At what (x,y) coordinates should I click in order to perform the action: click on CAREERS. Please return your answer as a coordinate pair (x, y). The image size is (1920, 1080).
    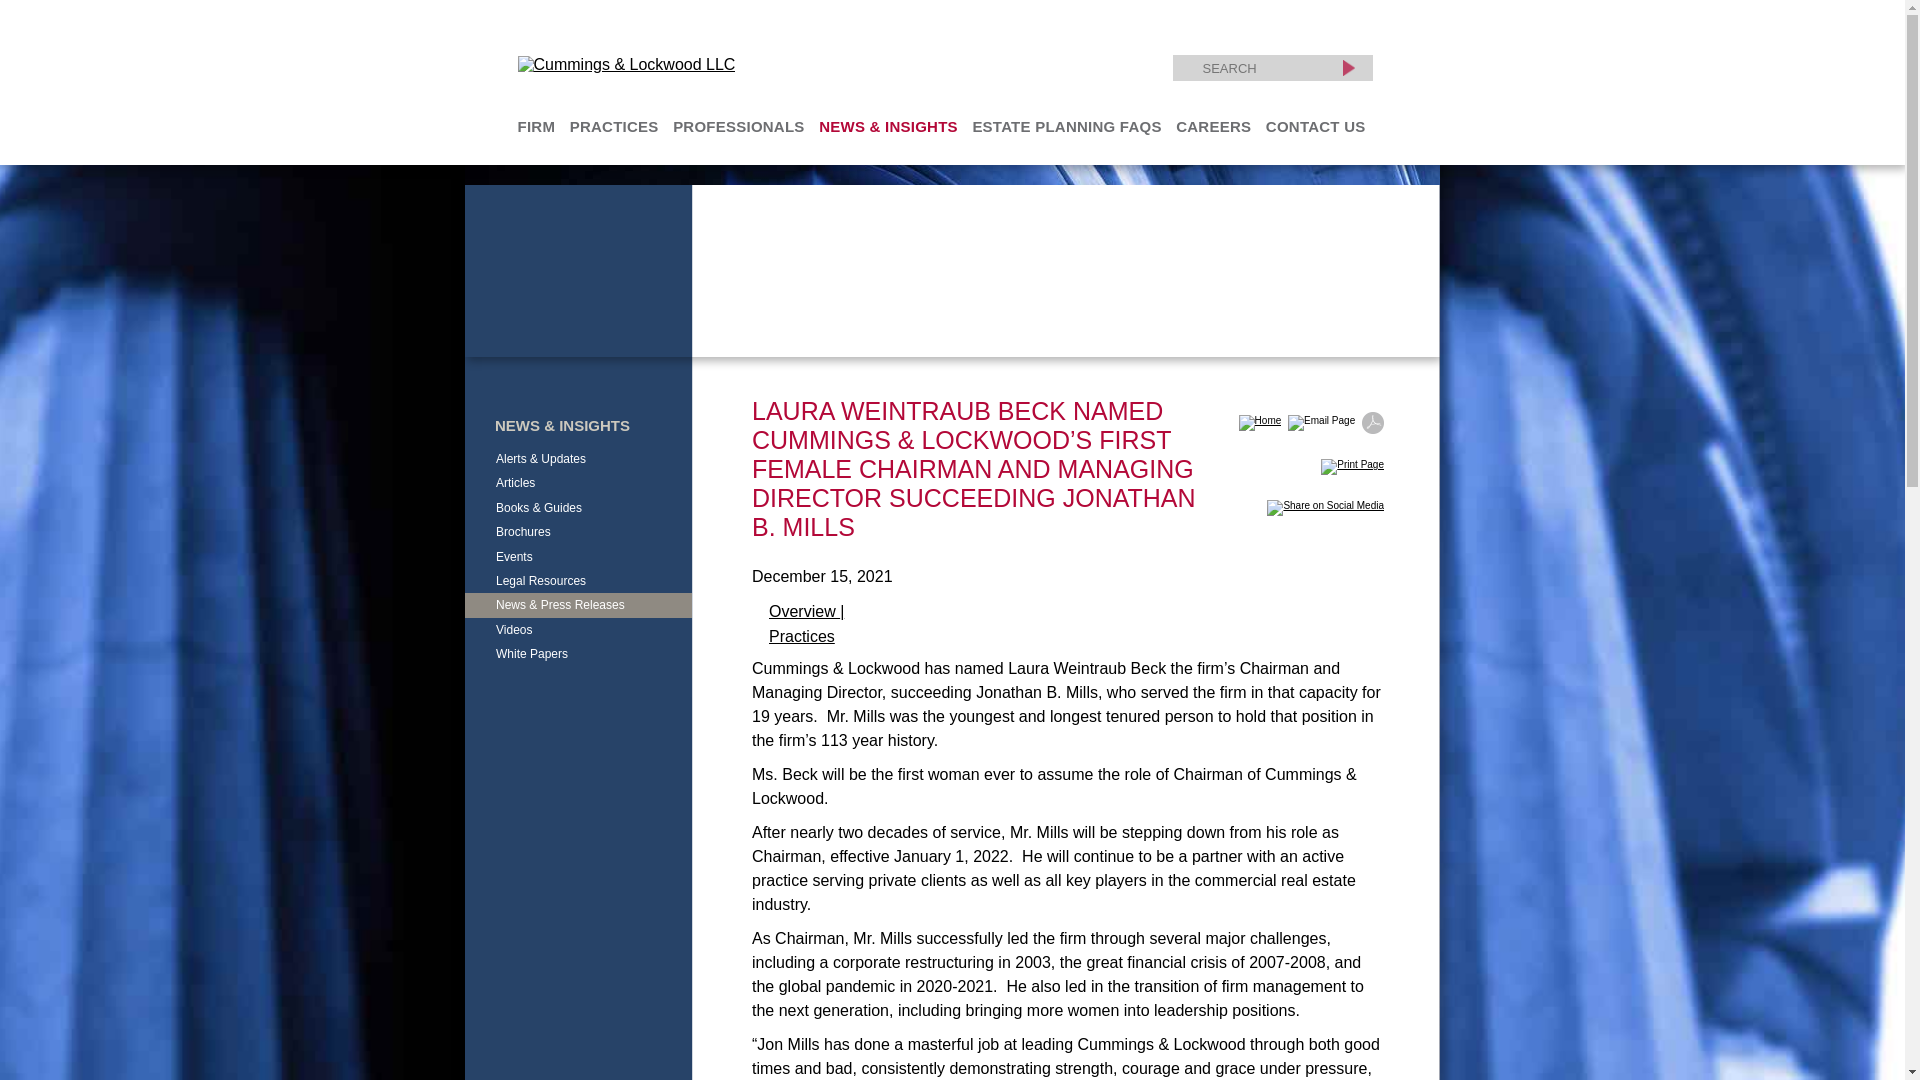
    Looking at the image, I should click on (1213, 126).